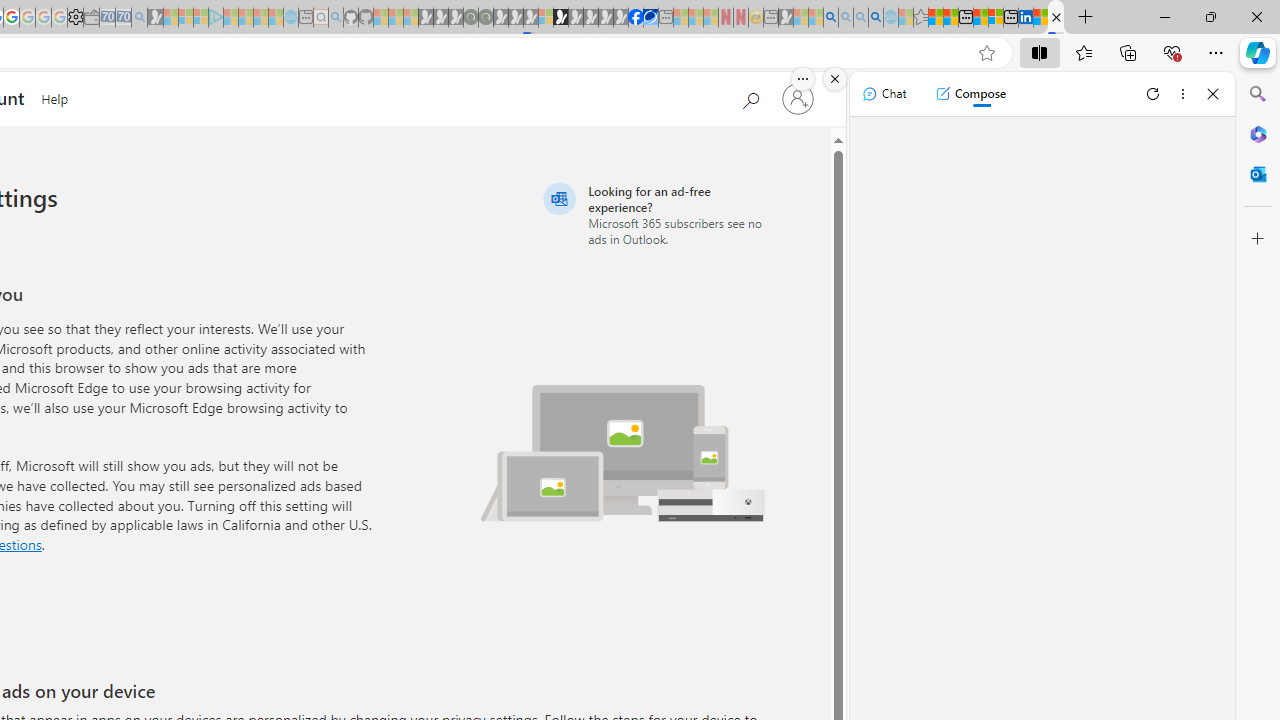 The width and height of the screenshot is (1280, 720). What do you see at coordinates (1025, 18) in the screenshot?
I see `LinkedIn` at bounding box center [1025, 18].